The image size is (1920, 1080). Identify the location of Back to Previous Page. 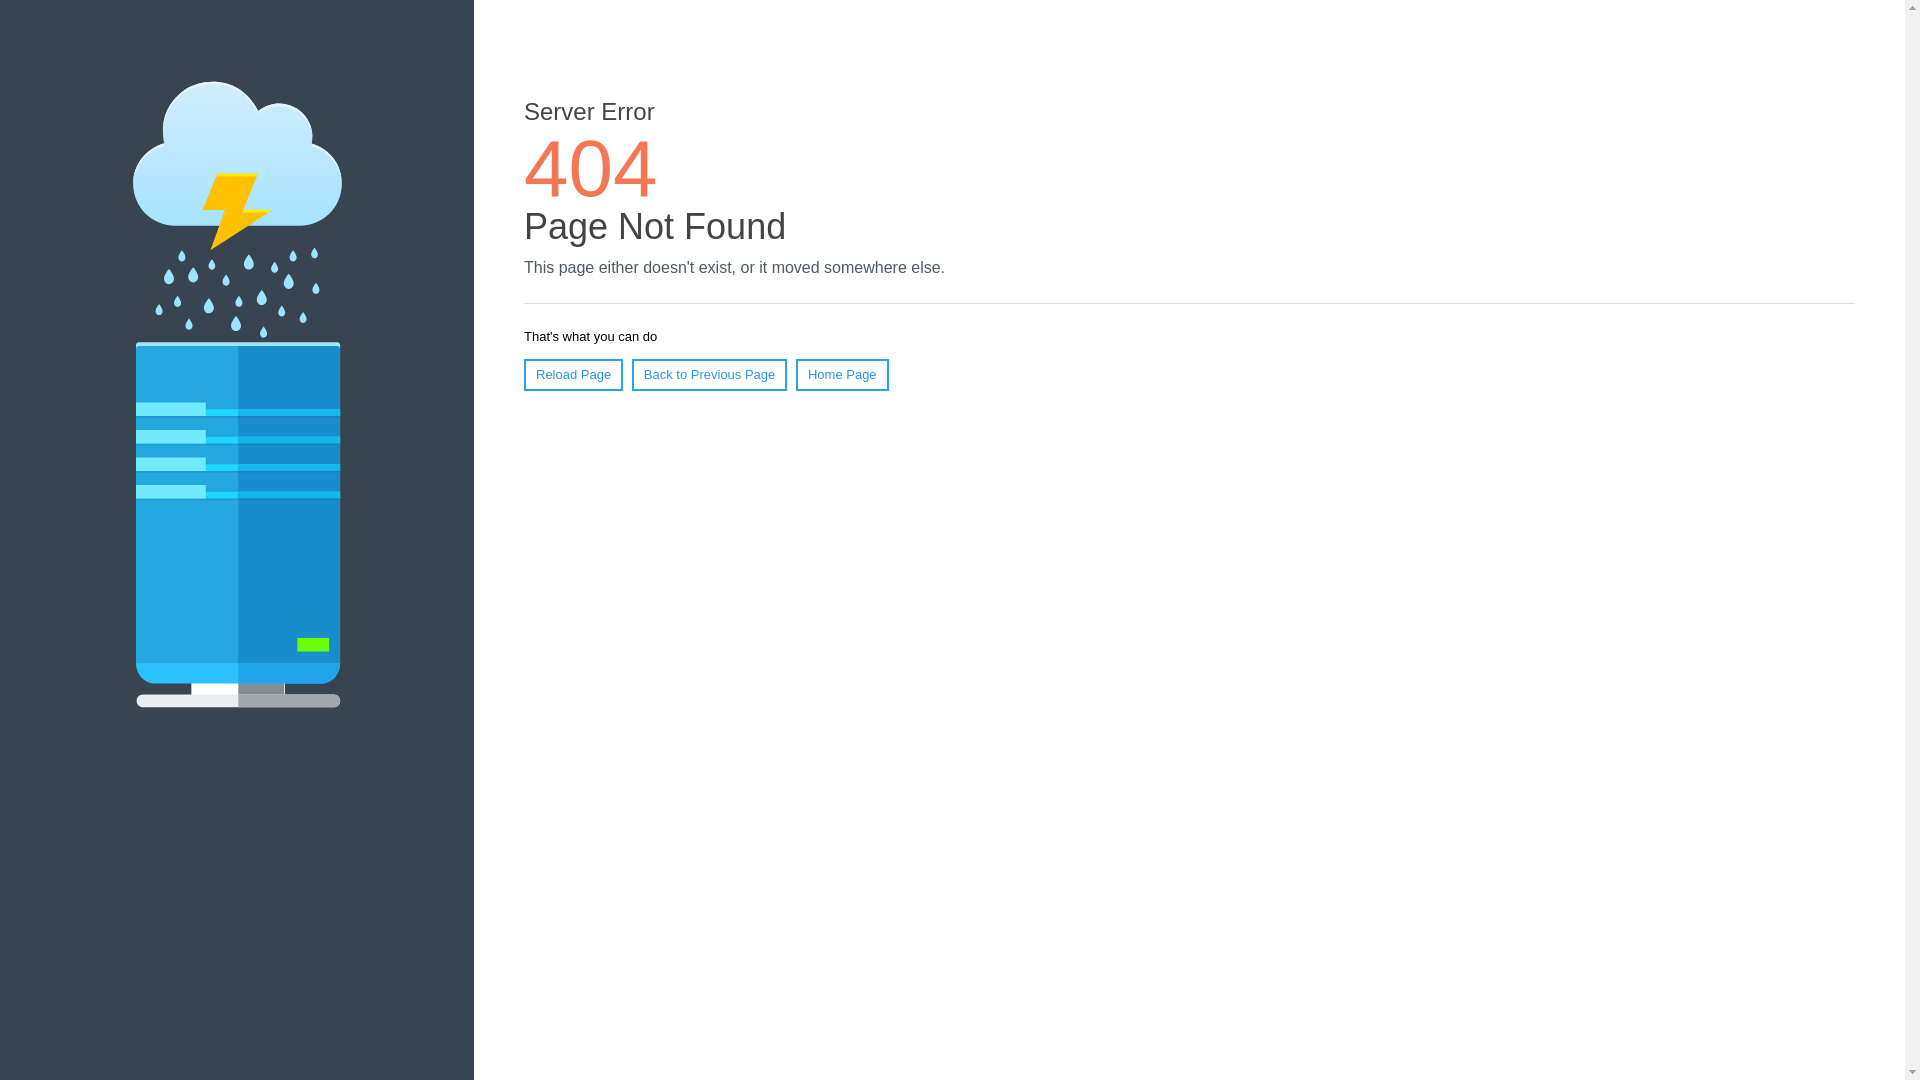
(710, 375).